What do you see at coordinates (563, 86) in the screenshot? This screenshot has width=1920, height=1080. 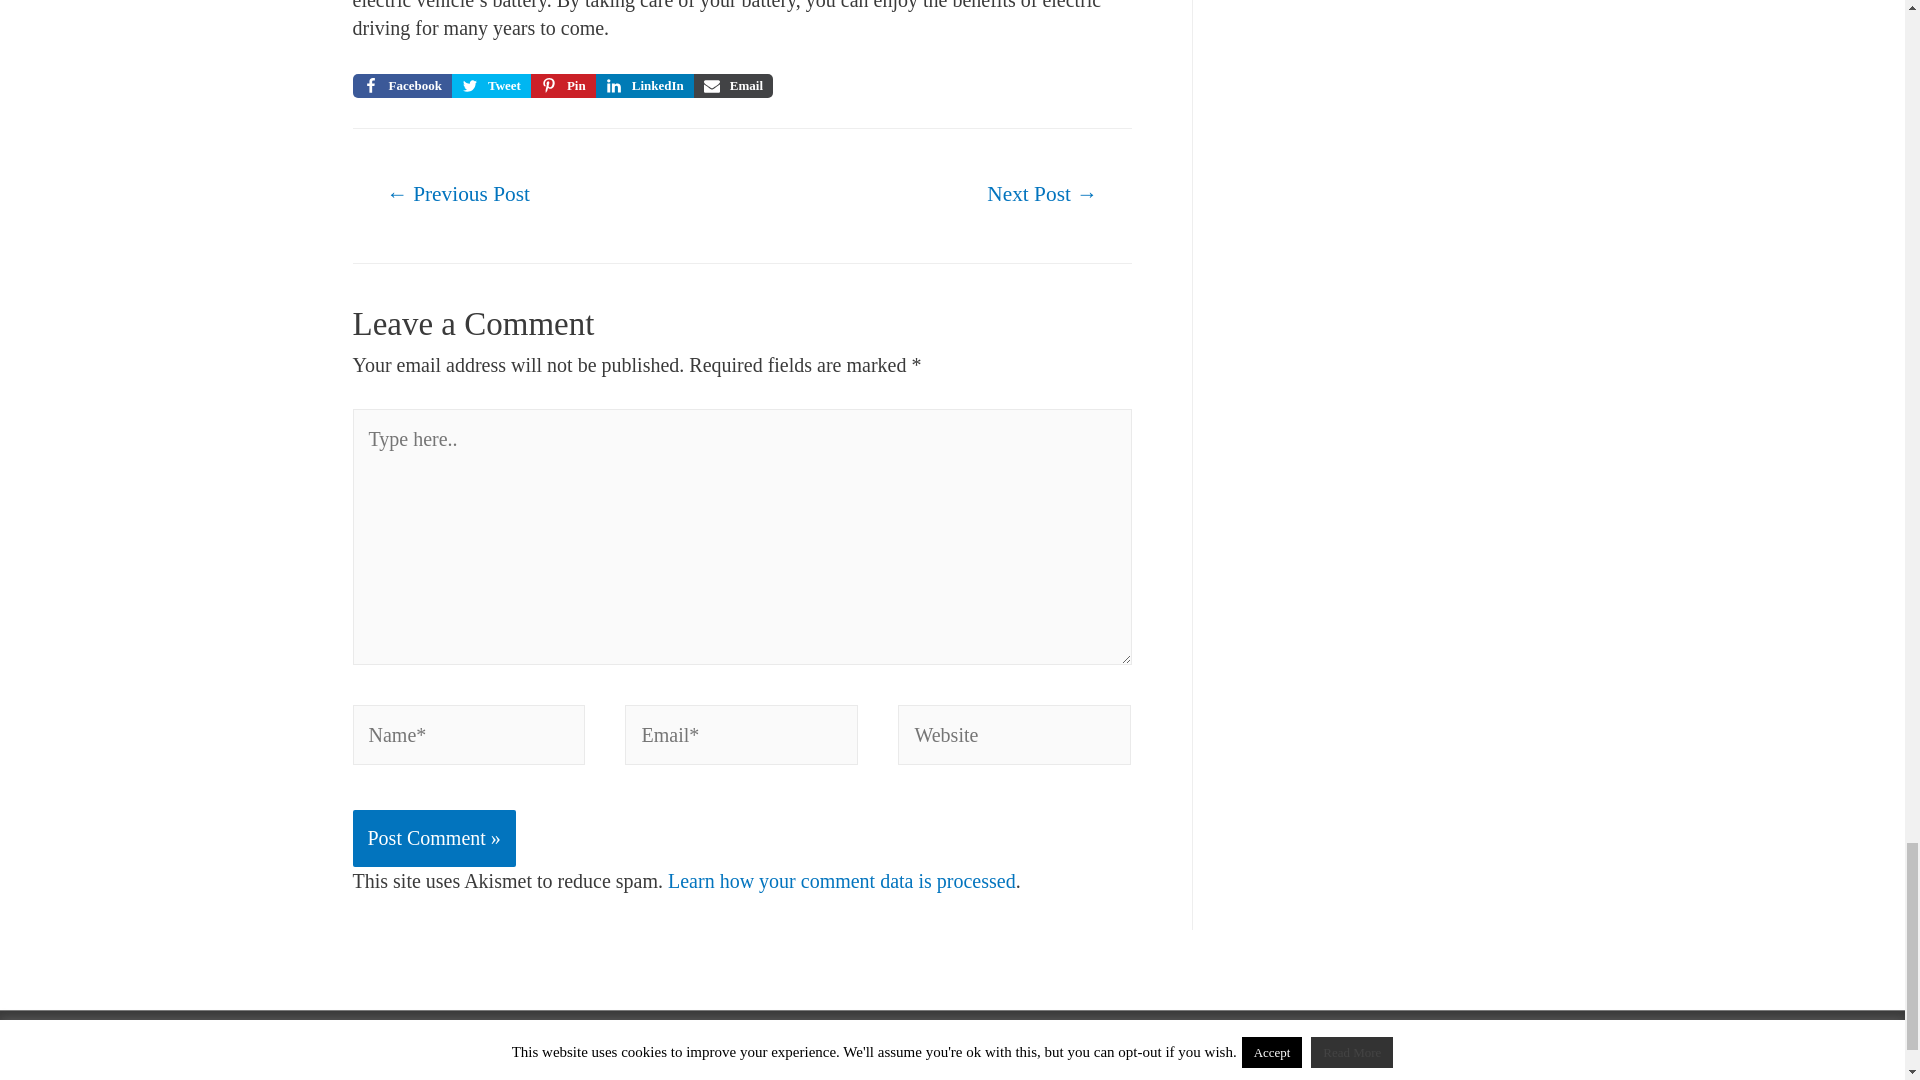 I see `Share on Pinterest` at bounding box center [563, 86].